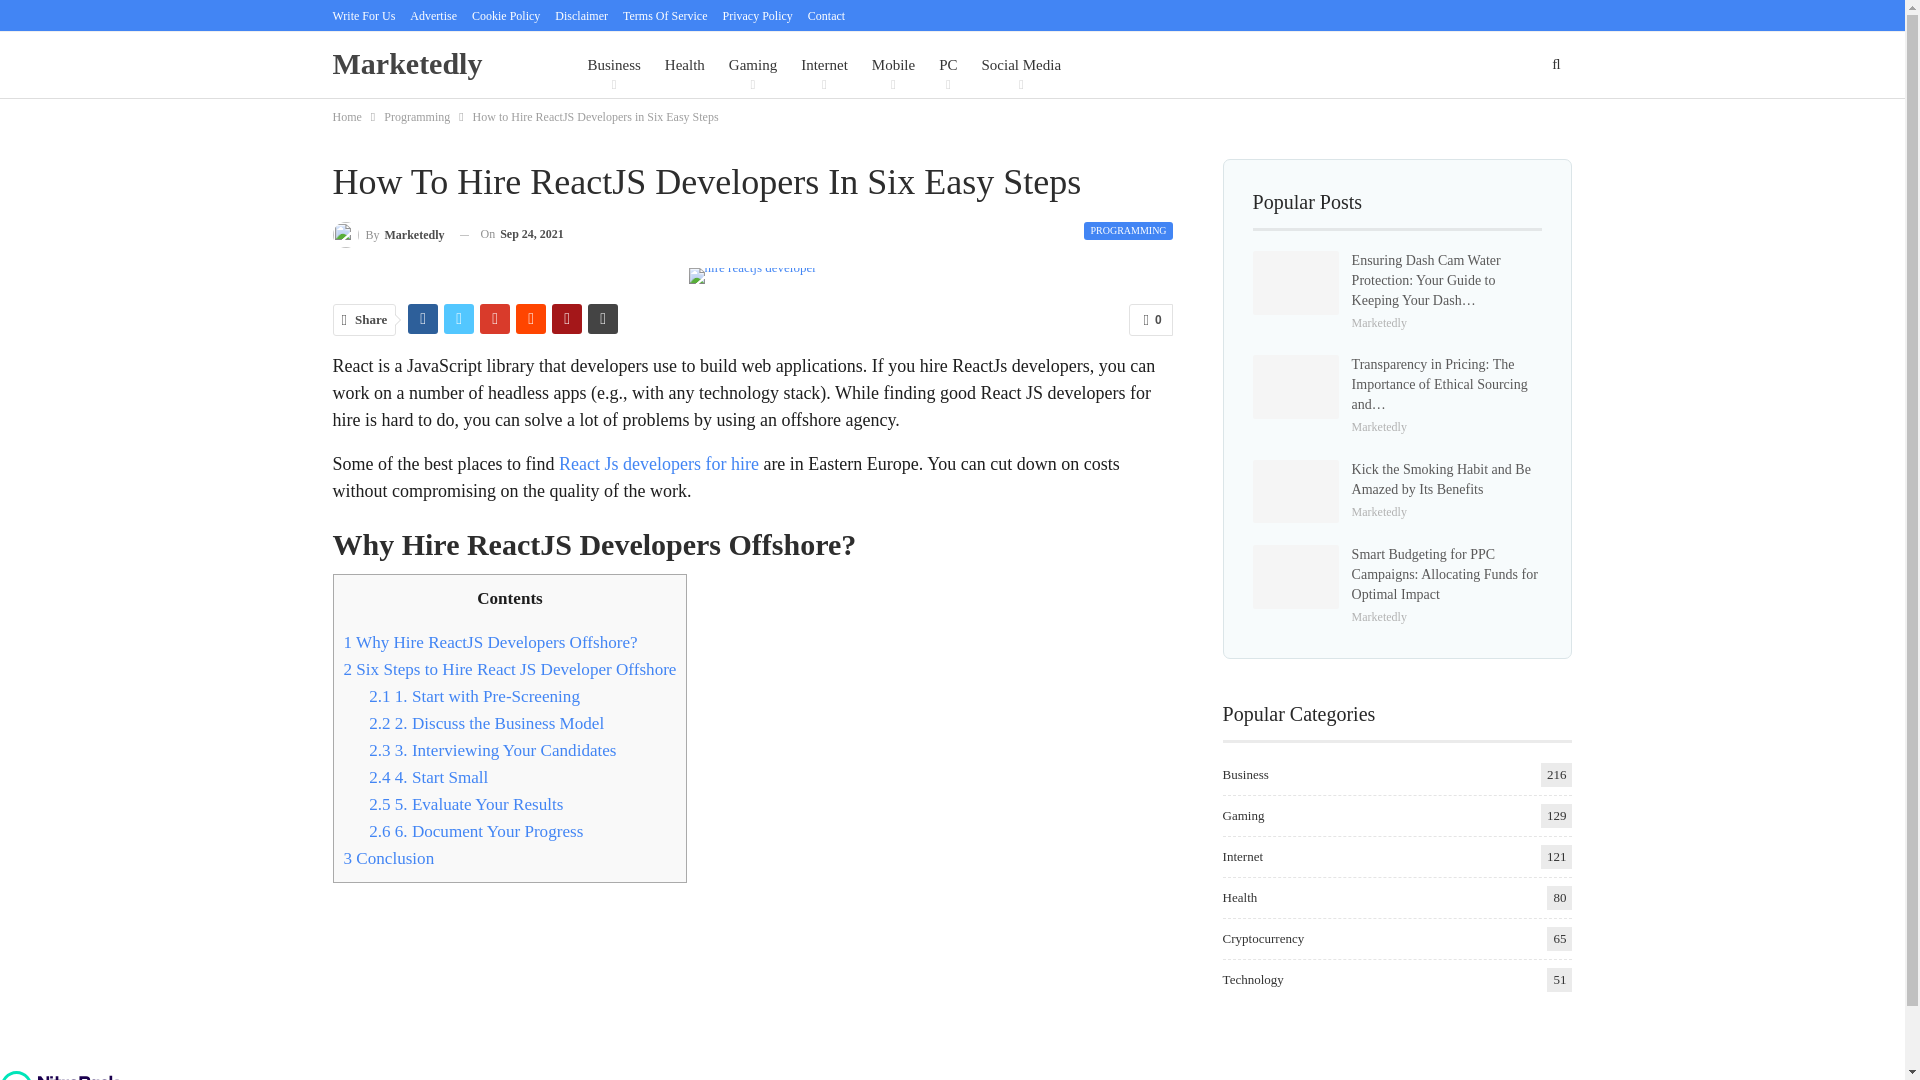 The height and width of the screenshot is (1080, 1920). What do you see at coordinates (893, 65) in the screenshot?
I see `Mobile` at bounding box center [893, 65].